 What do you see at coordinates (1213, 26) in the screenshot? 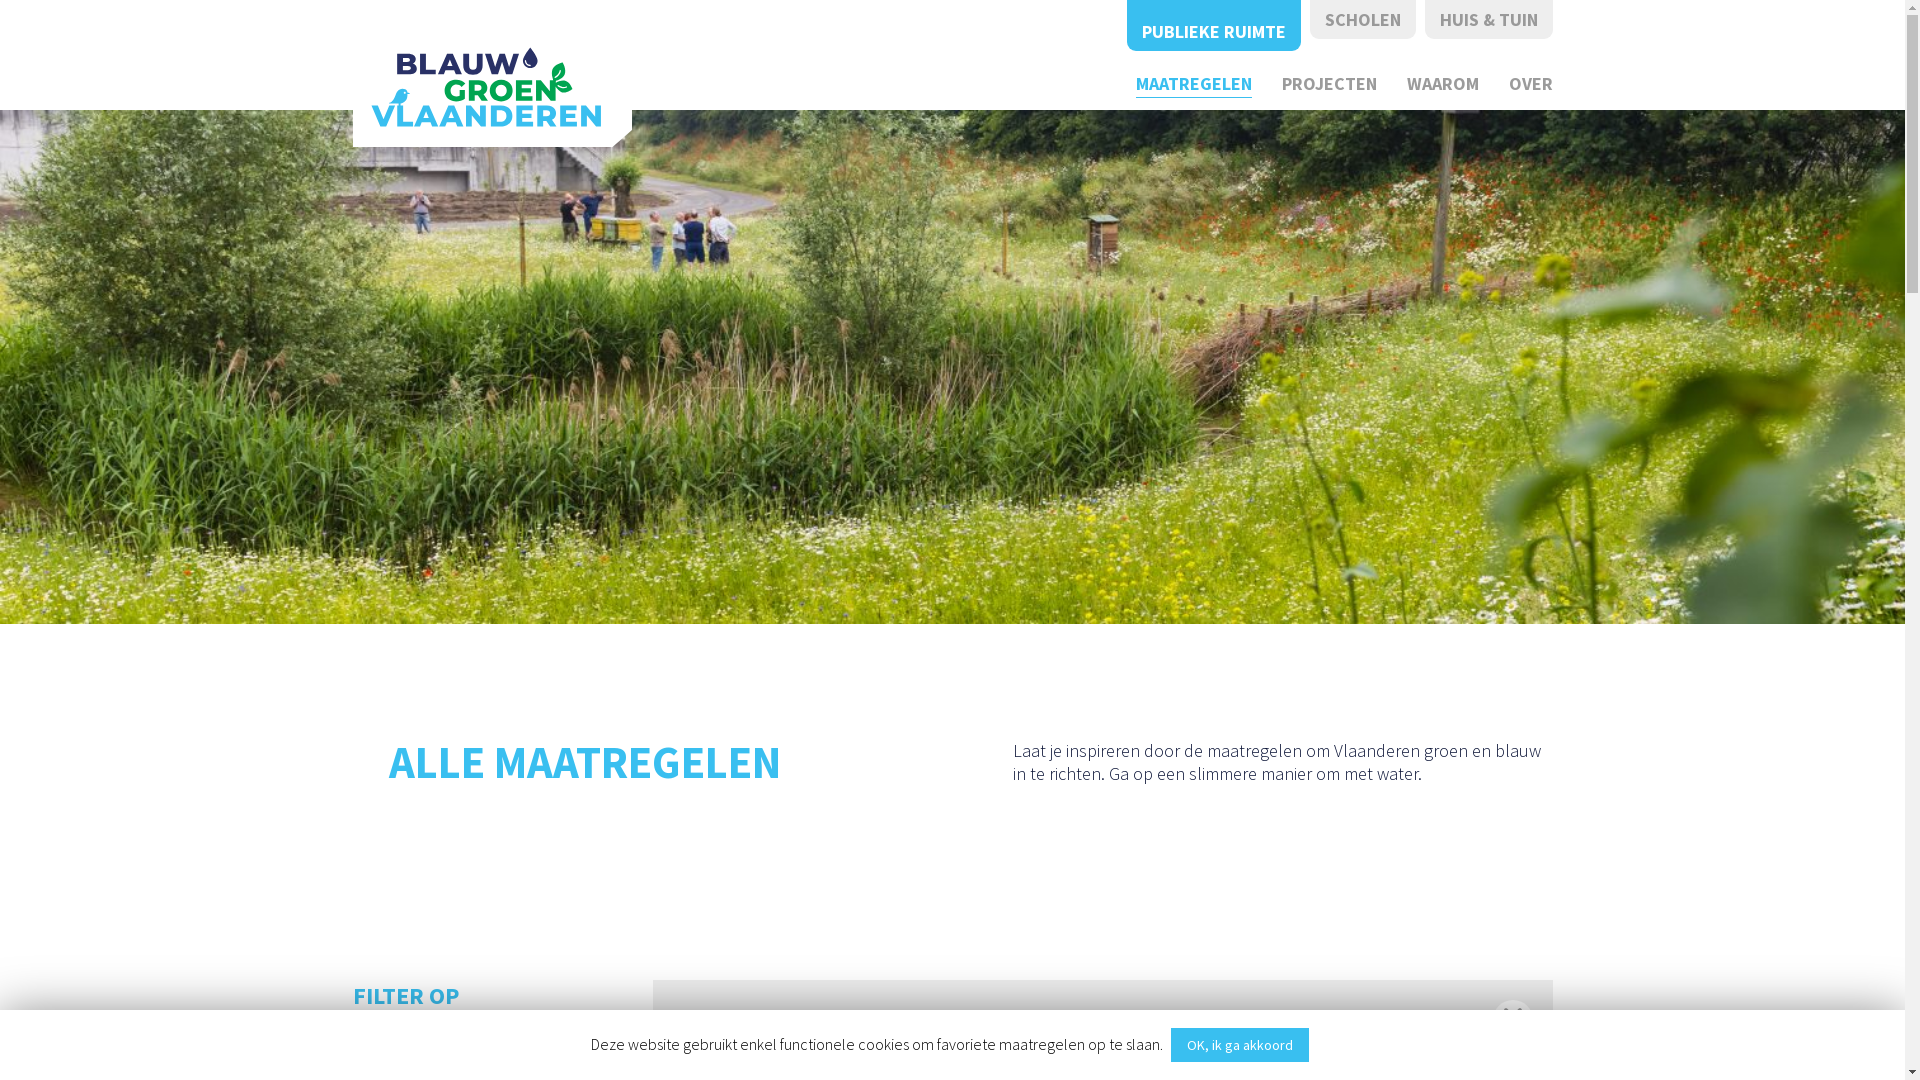
I see `PUBLIEKE RUIMTE` at bounding box center [1213, 26].